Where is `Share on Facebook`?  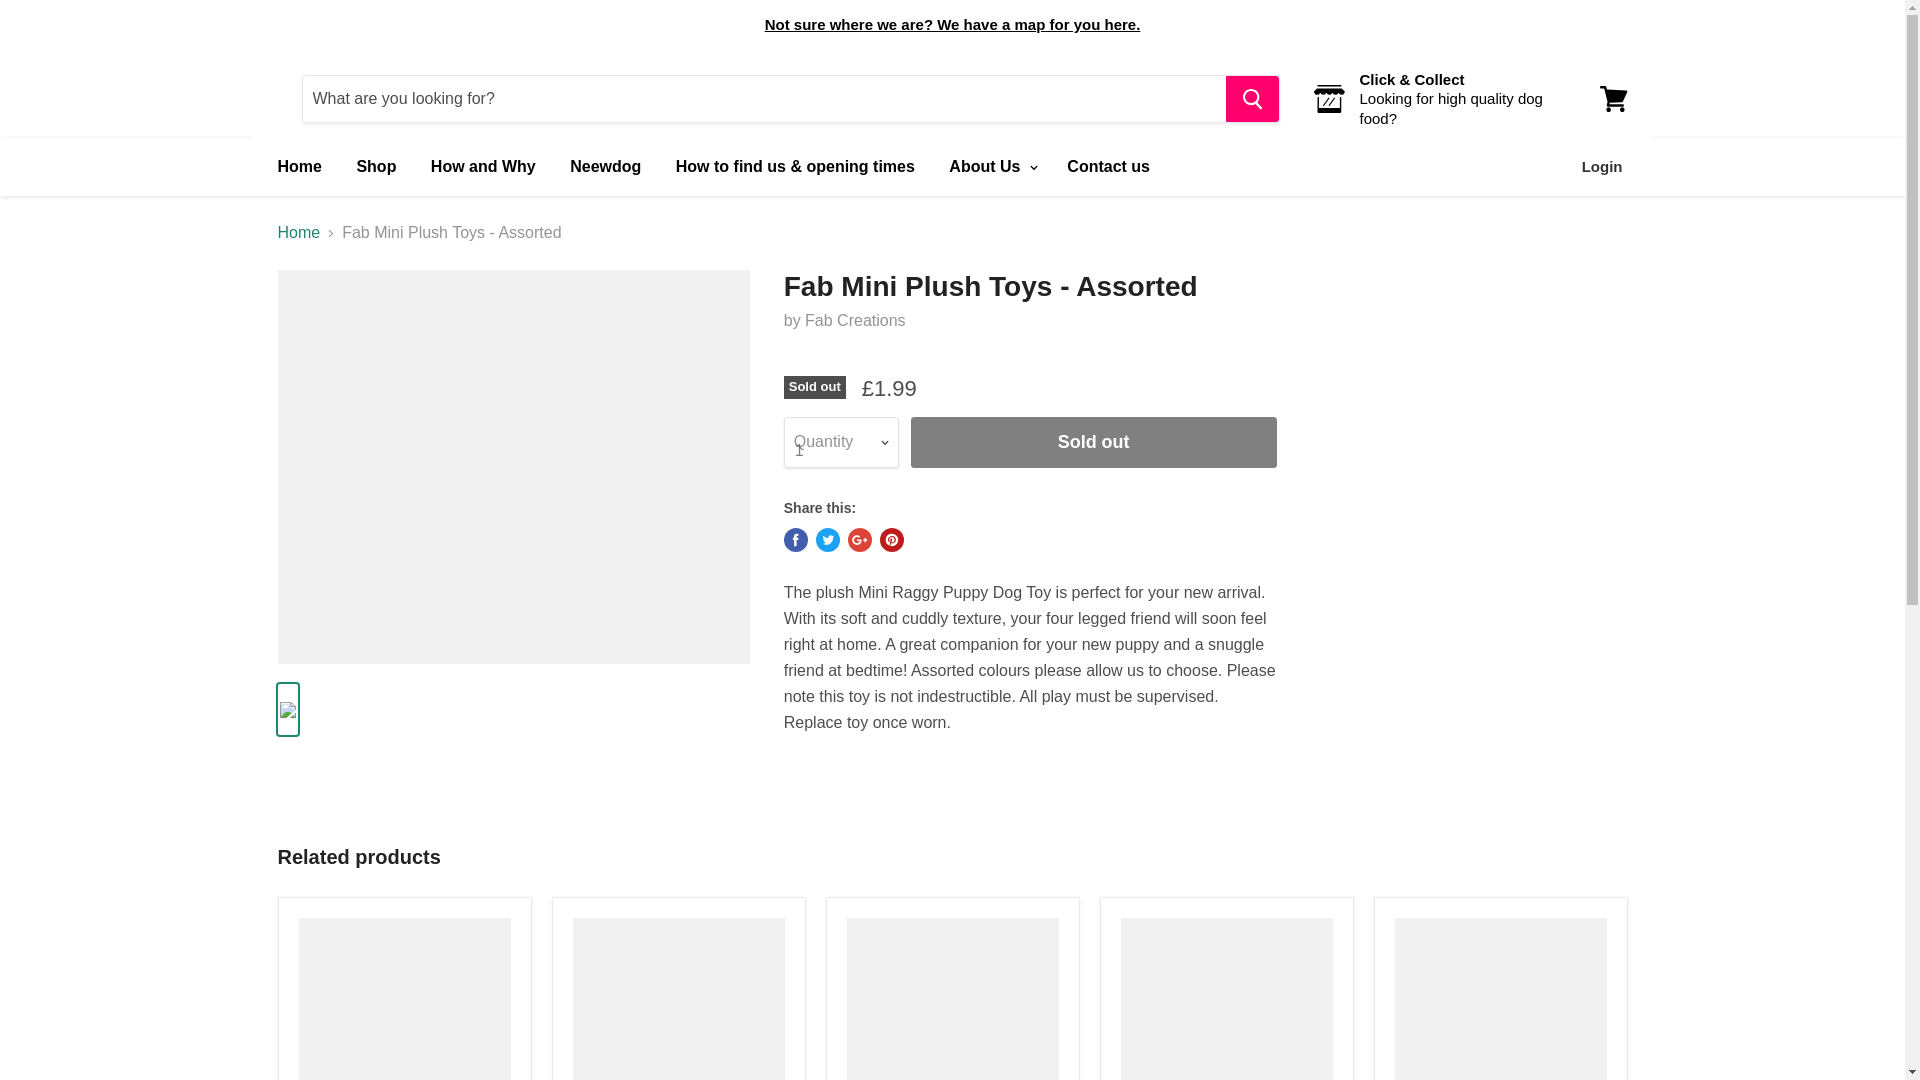 Share on Facebook is located at coordinates (796, 540).